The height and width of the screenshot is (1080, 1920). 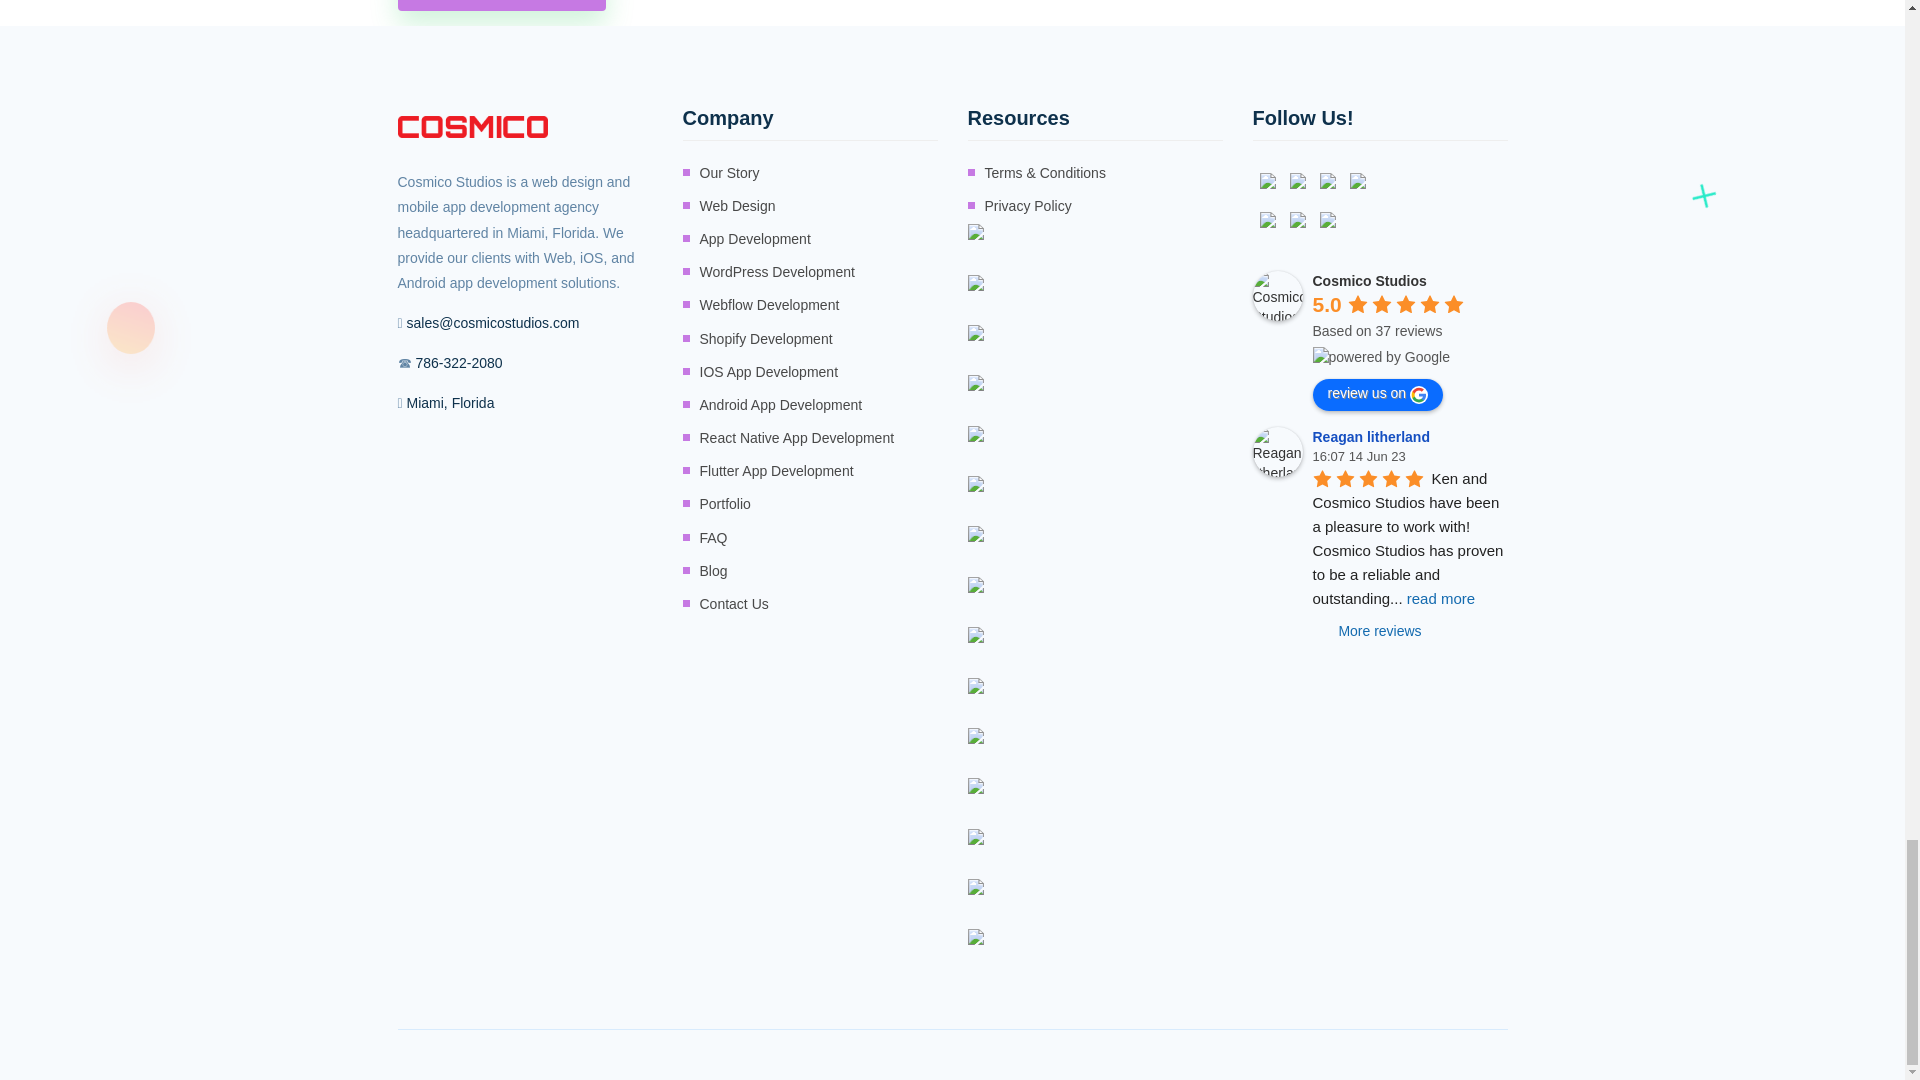 What do you see at coordinates (755, 238) in the screenshot?
I see `App Development` at bounding box center [755, 238].